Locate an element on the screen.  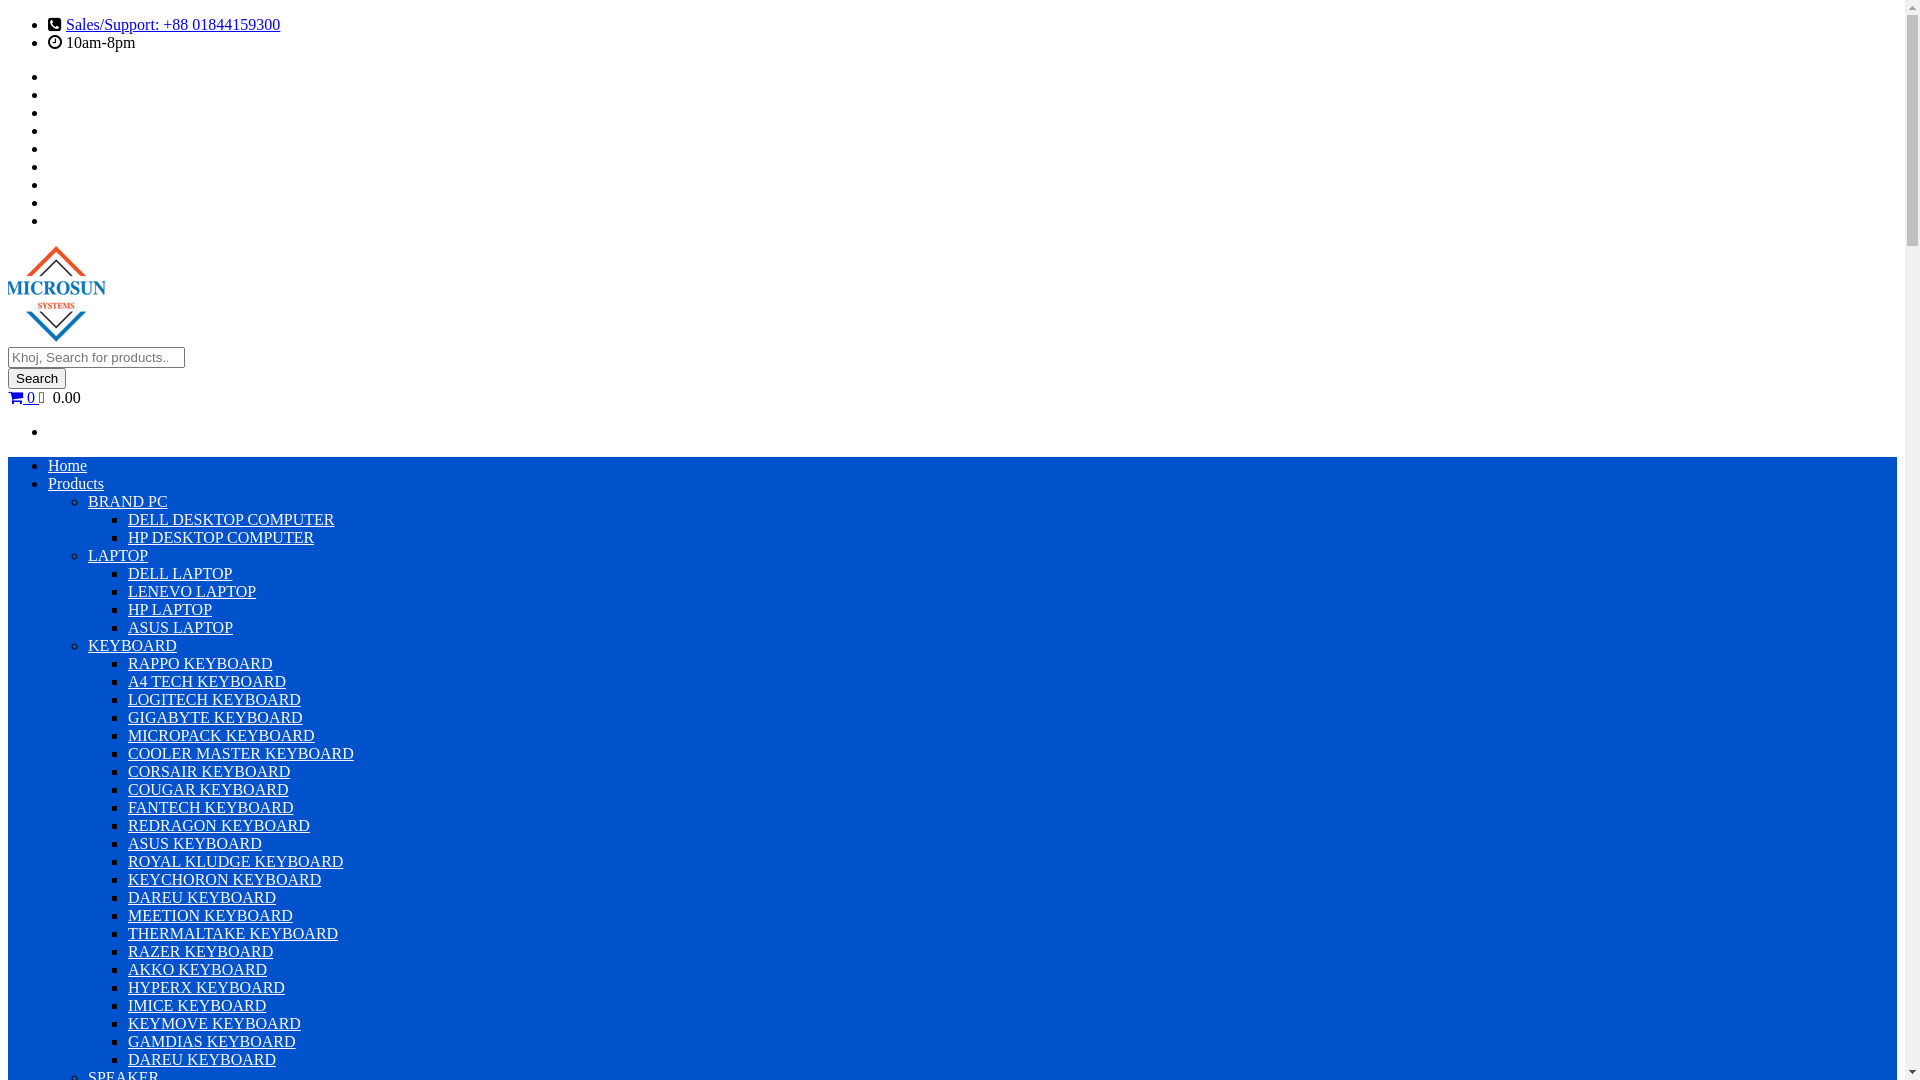
IMICE KEYBOARD is located at coordinates (197, 1006).